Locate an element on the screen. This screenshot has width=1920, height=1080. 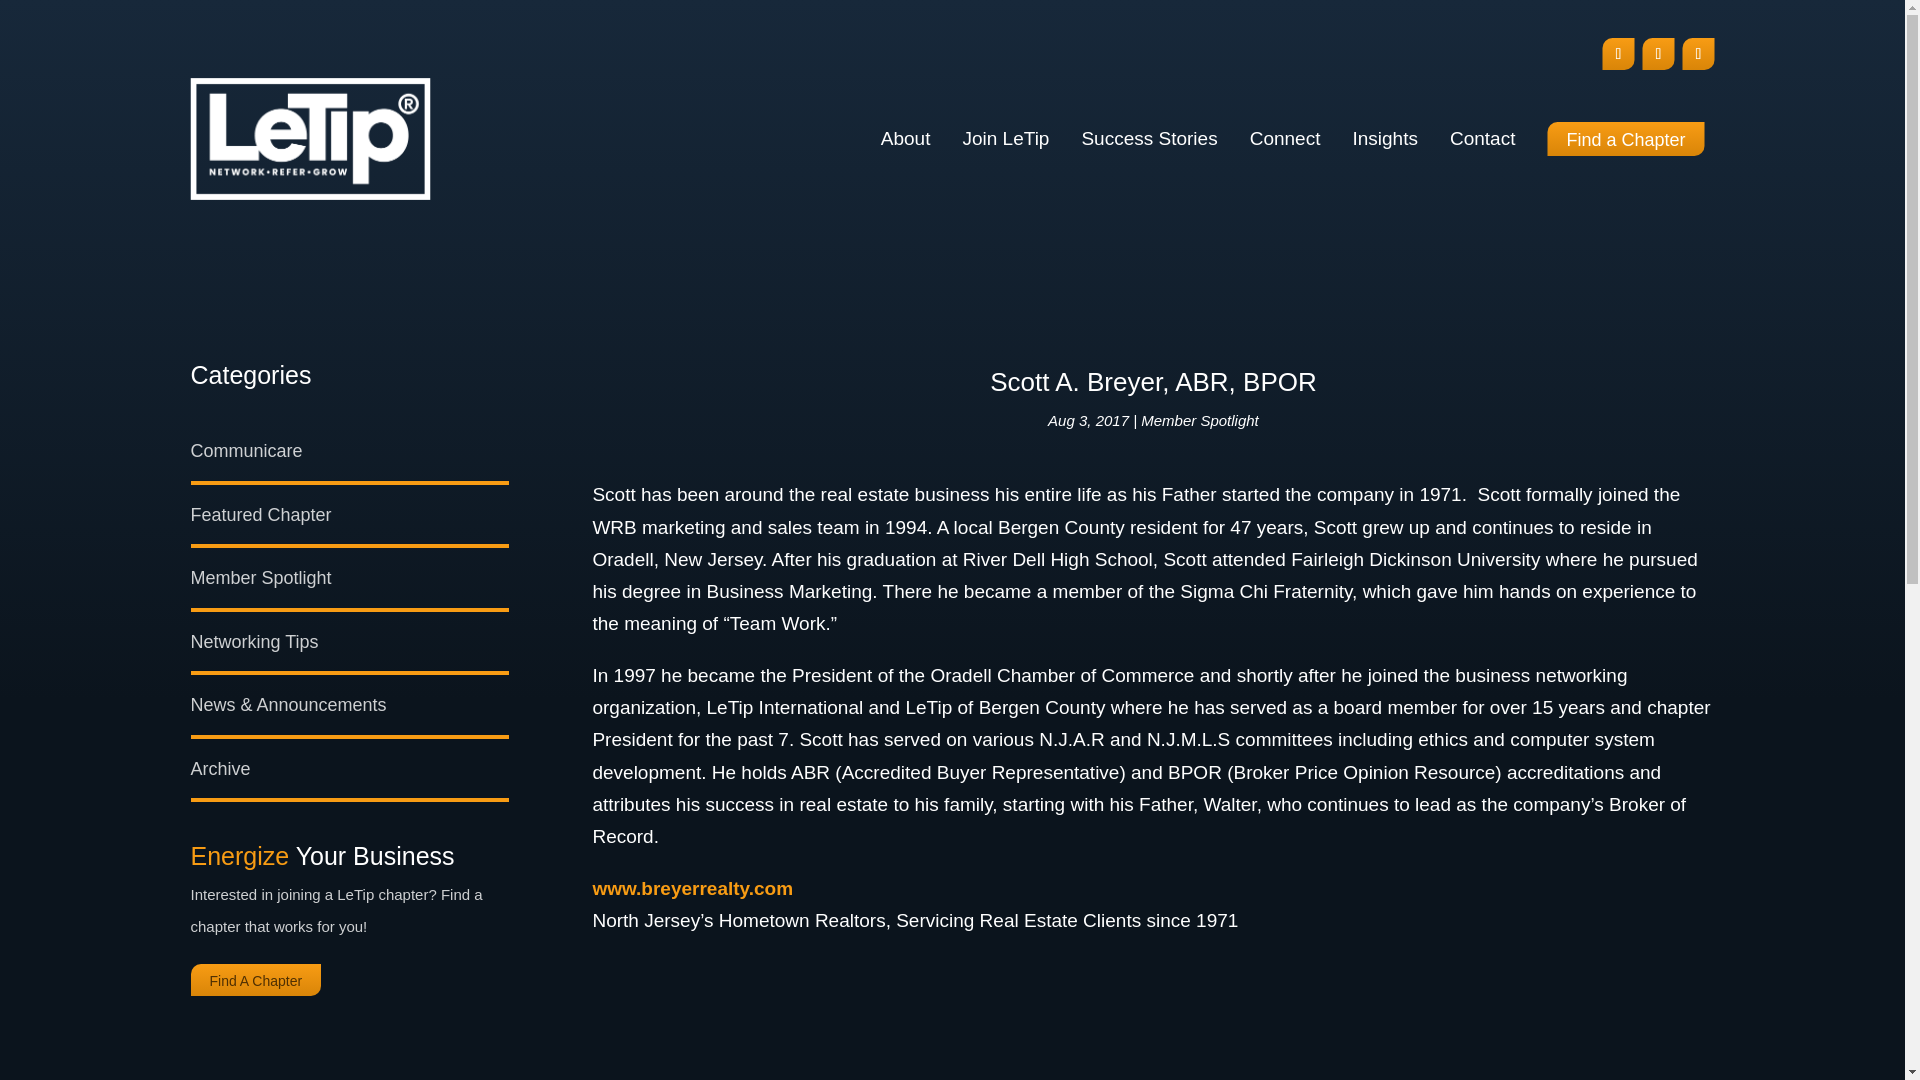
Success Stories is located at coordinates (1148, 138).